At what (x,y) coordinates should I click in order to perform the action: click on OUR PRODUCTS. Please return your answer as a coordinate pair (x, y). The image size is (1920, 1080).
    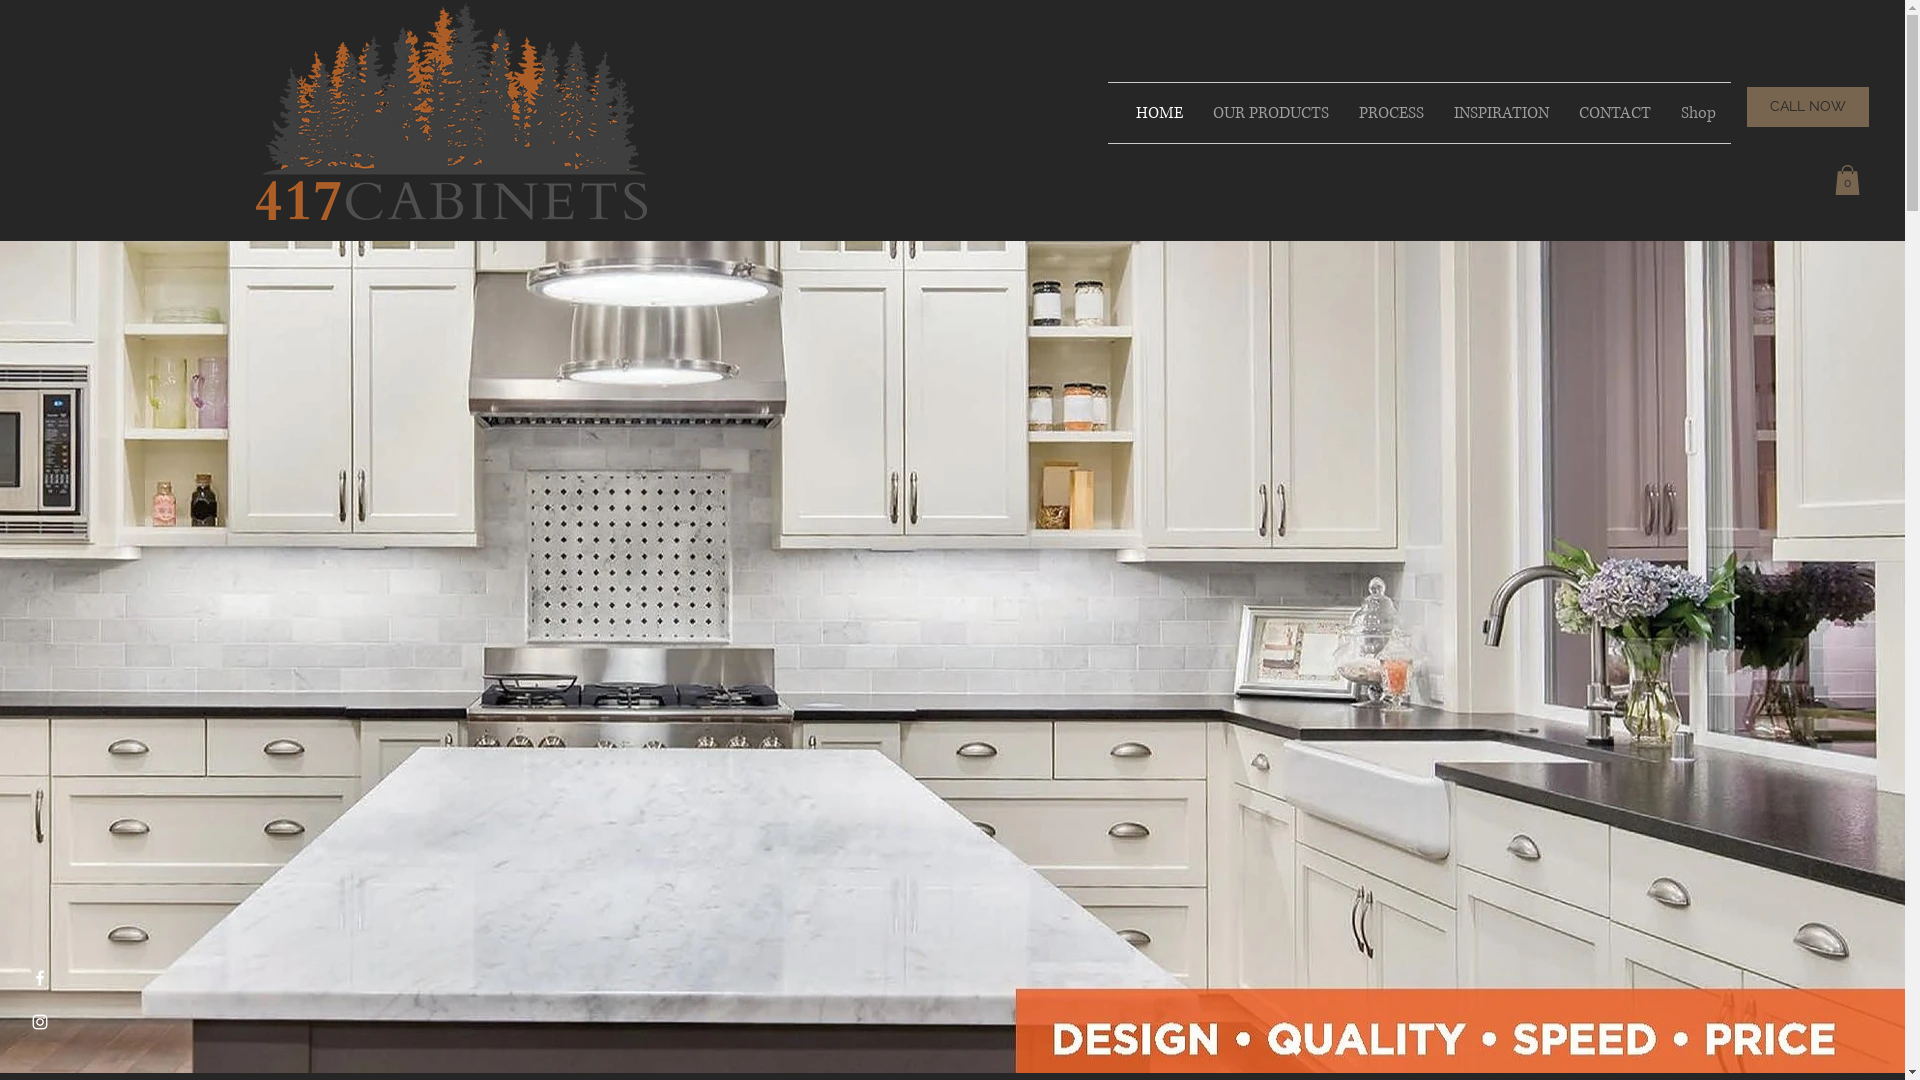
    Looking at the image, I should click on (1271, 113).